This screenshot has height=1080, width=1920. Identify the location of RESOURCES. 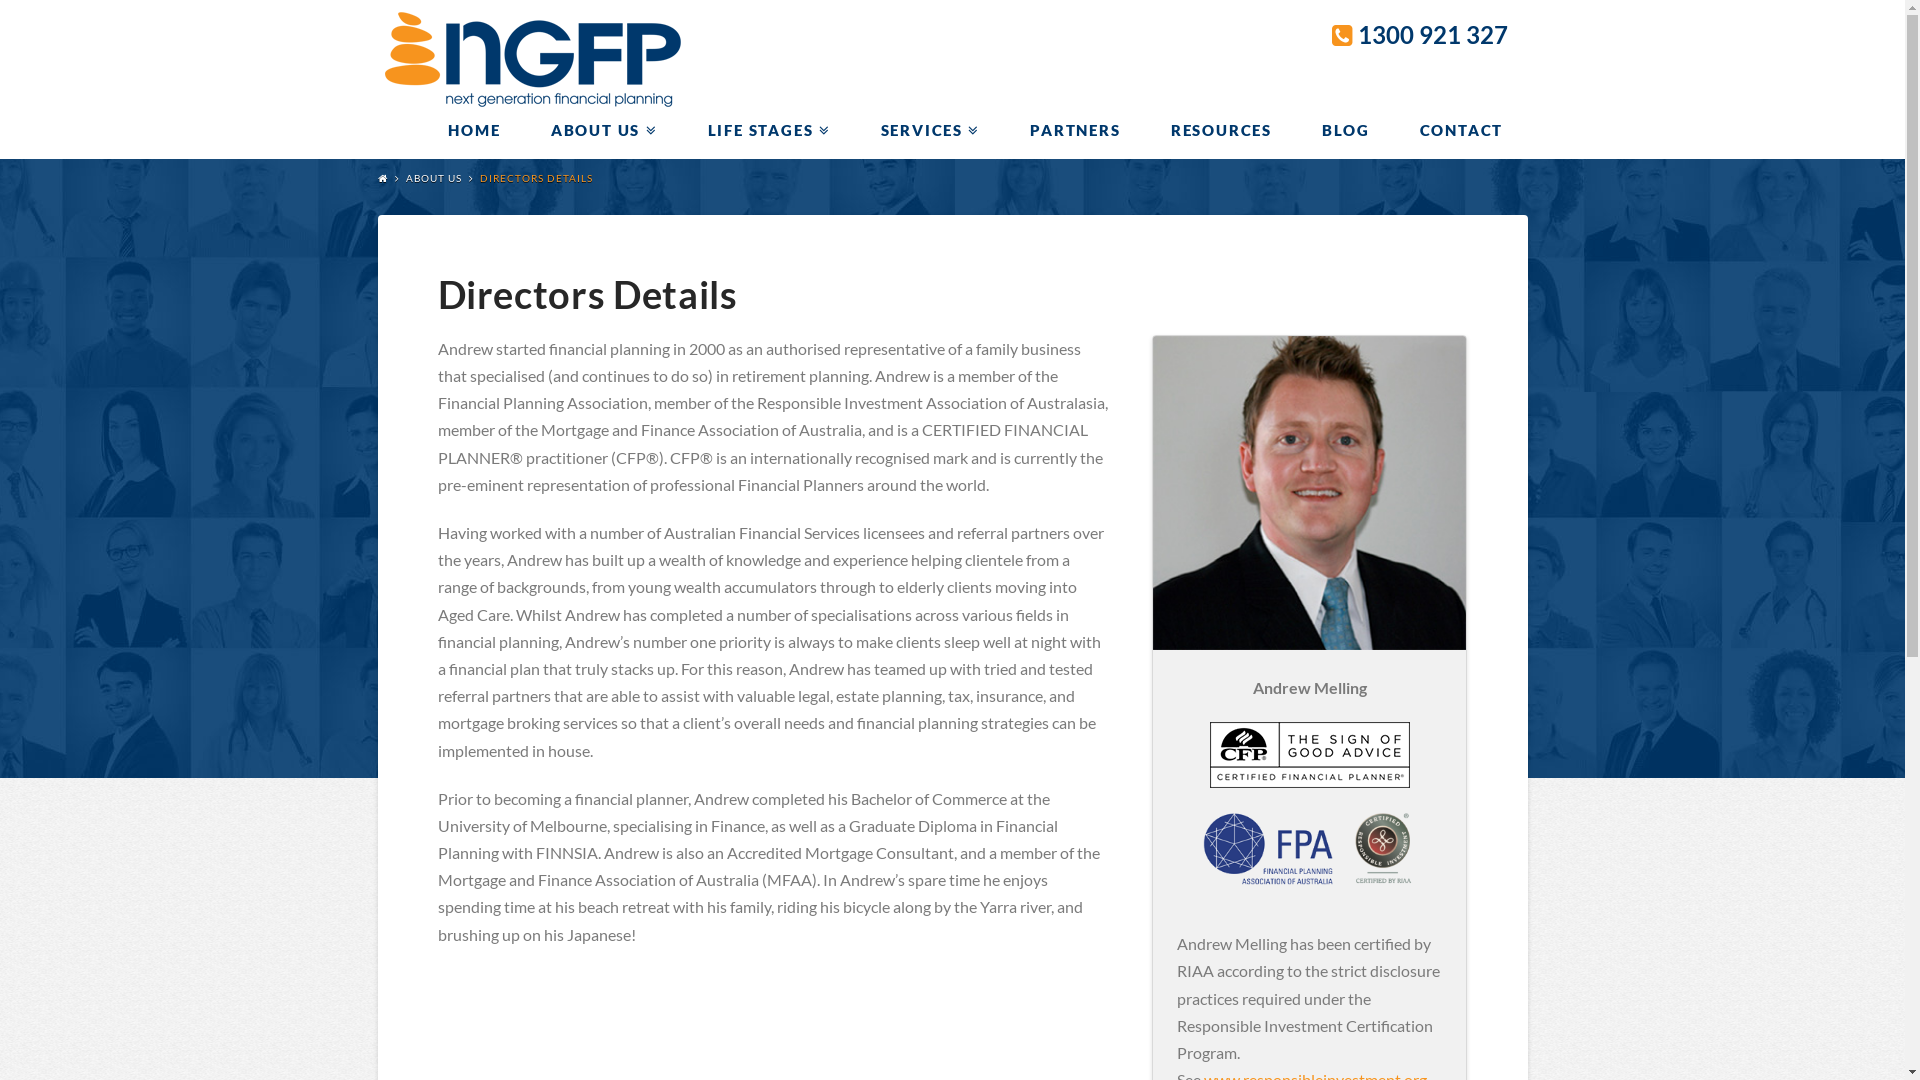
(1220, 130).